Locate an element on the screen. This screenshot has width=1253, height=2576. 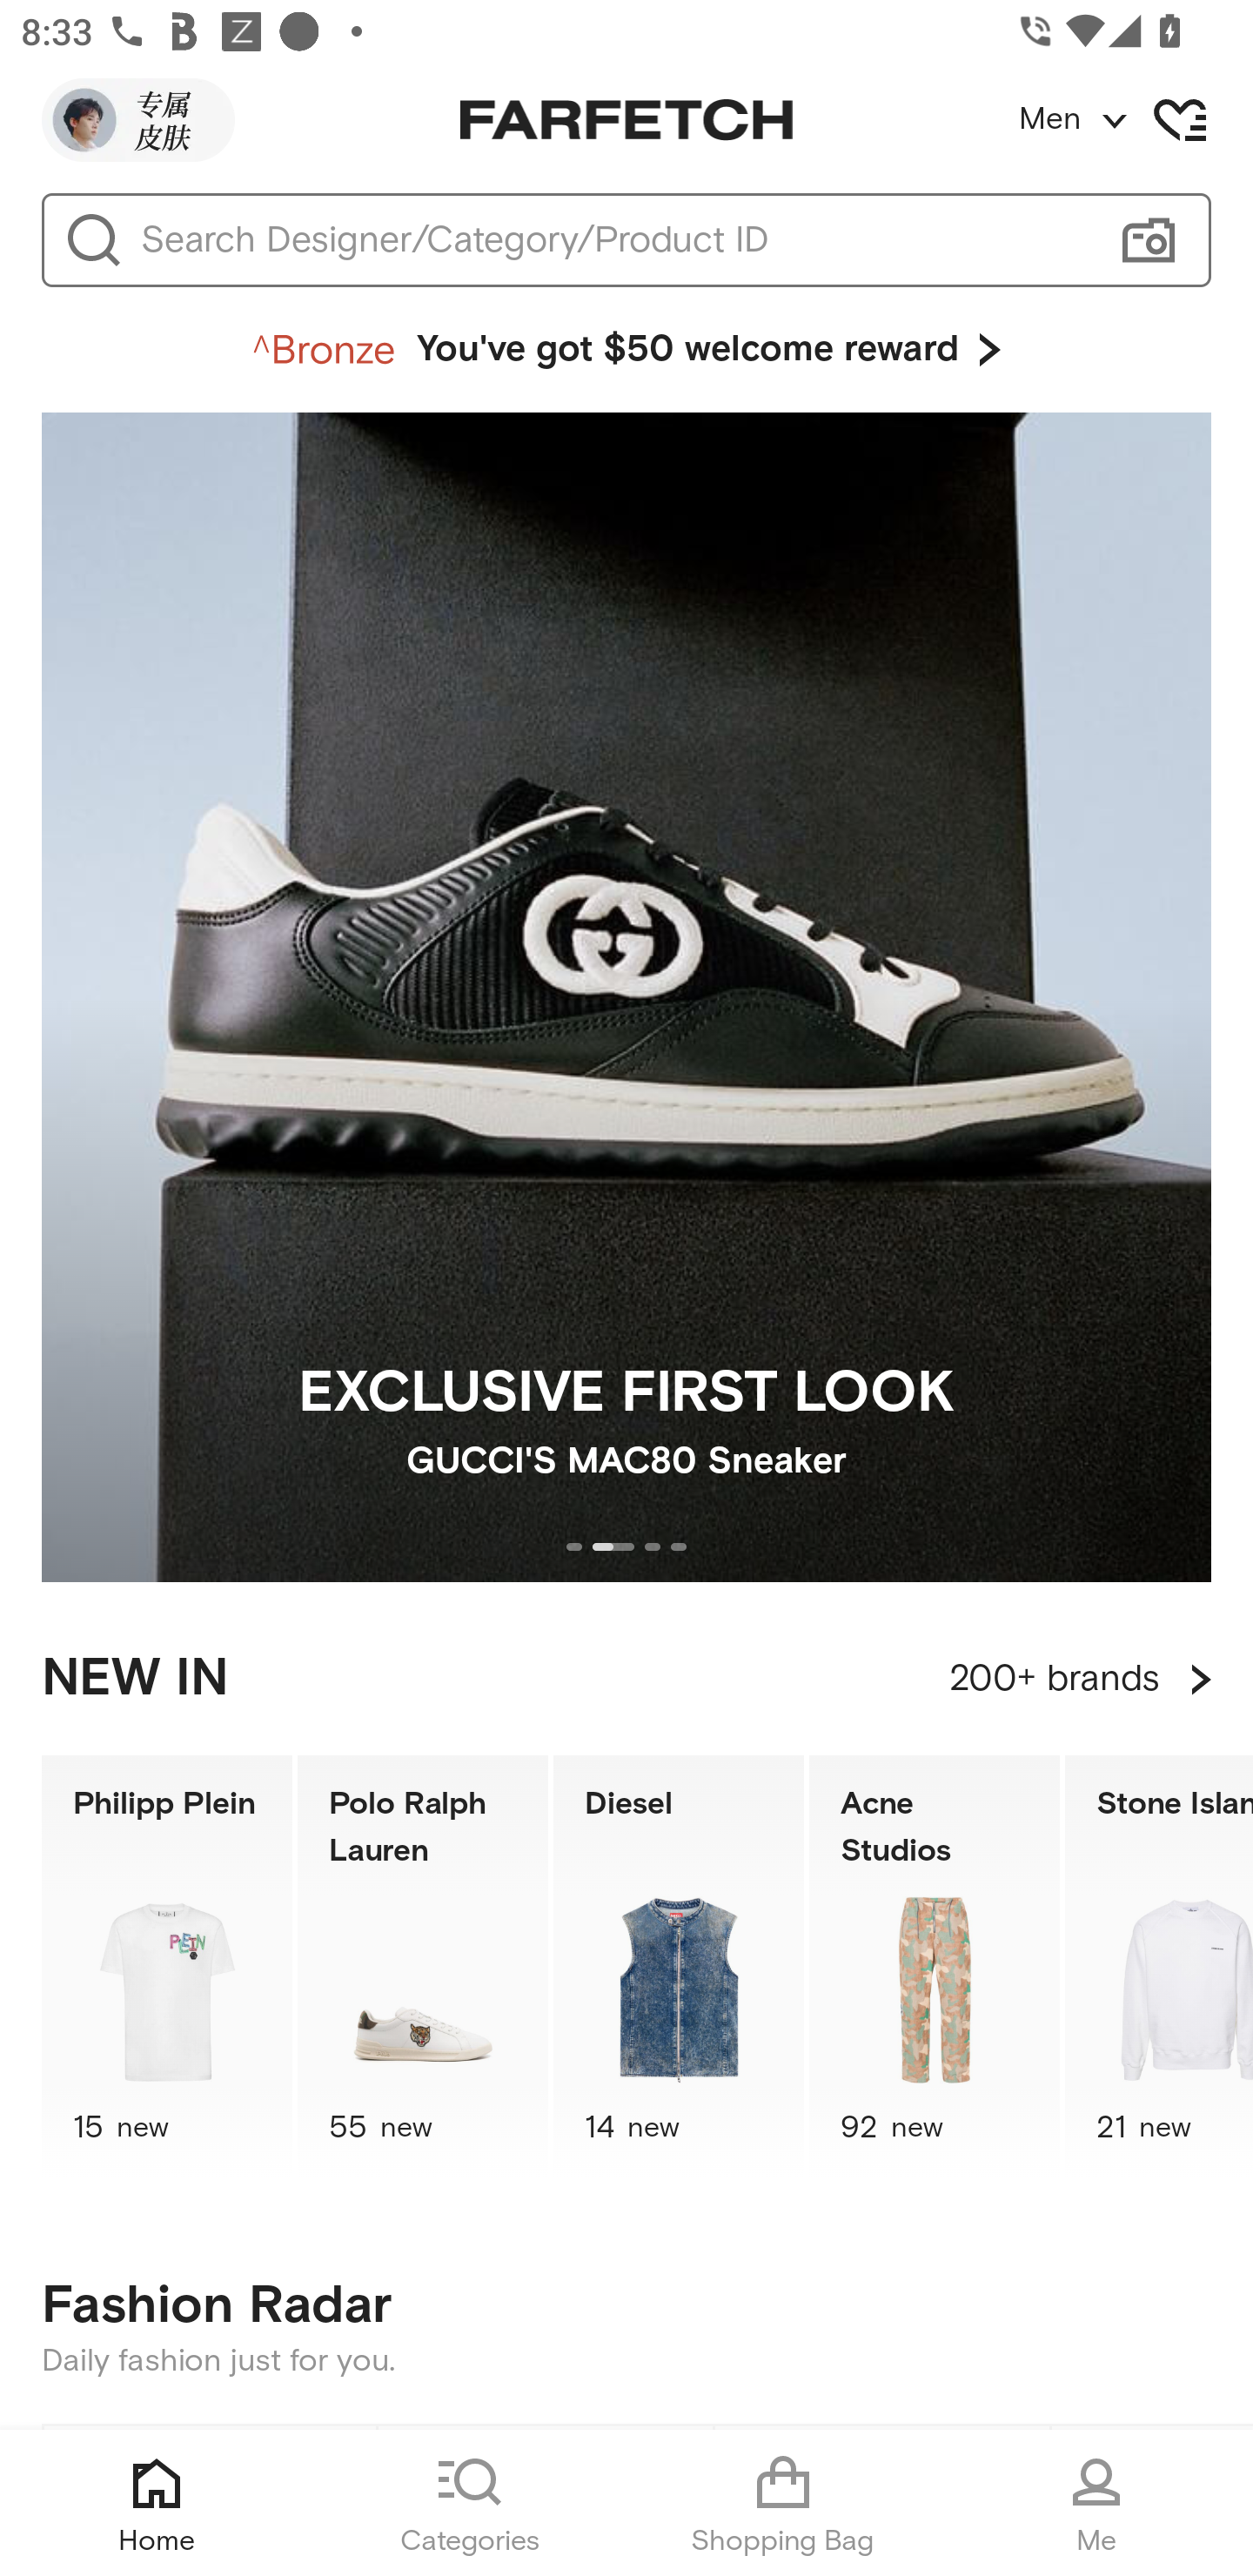
Me is located at coordinates (1096, 2503).